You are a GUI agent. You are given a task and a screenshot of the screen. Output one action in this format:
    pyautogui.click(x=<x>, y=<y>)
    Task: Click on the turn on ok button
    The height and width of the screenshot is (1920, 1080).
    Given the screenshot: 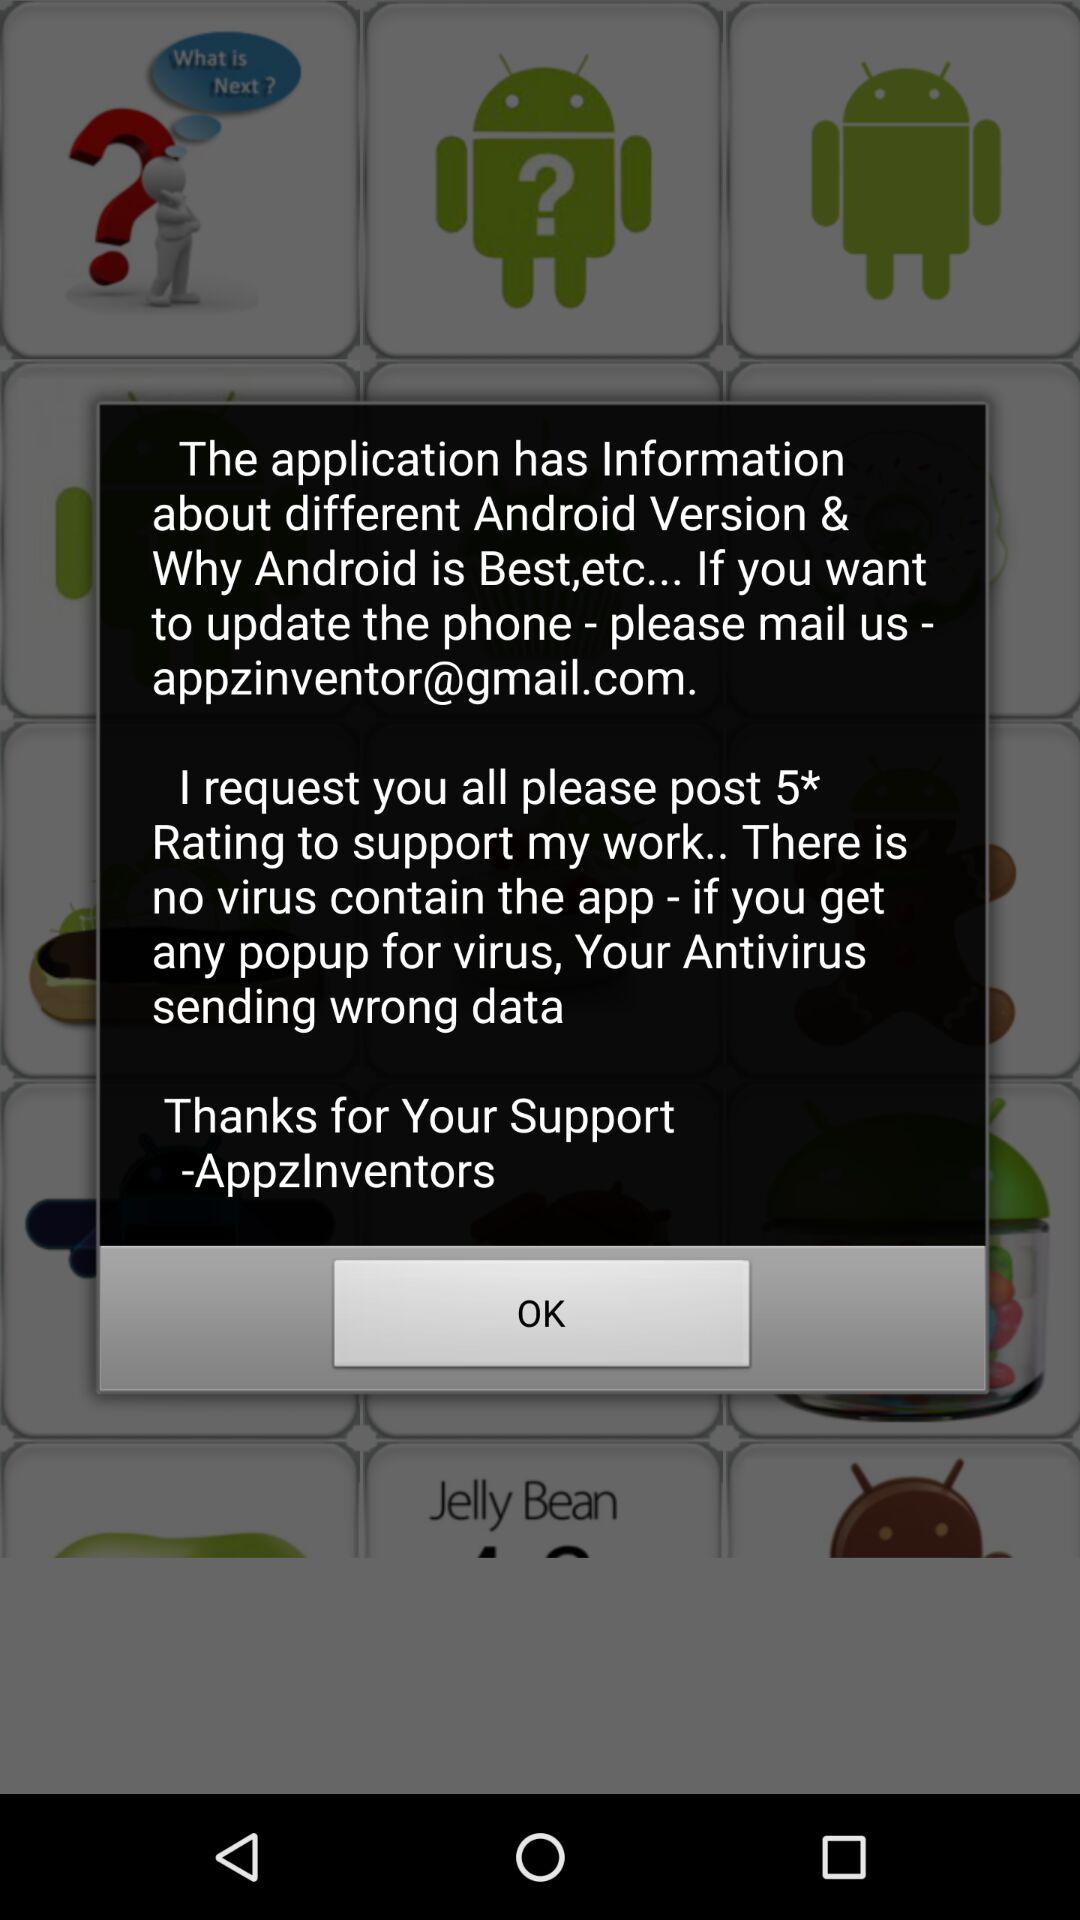 What is the action you would take?
    pyautogui.click(x=542, y=1319)
    